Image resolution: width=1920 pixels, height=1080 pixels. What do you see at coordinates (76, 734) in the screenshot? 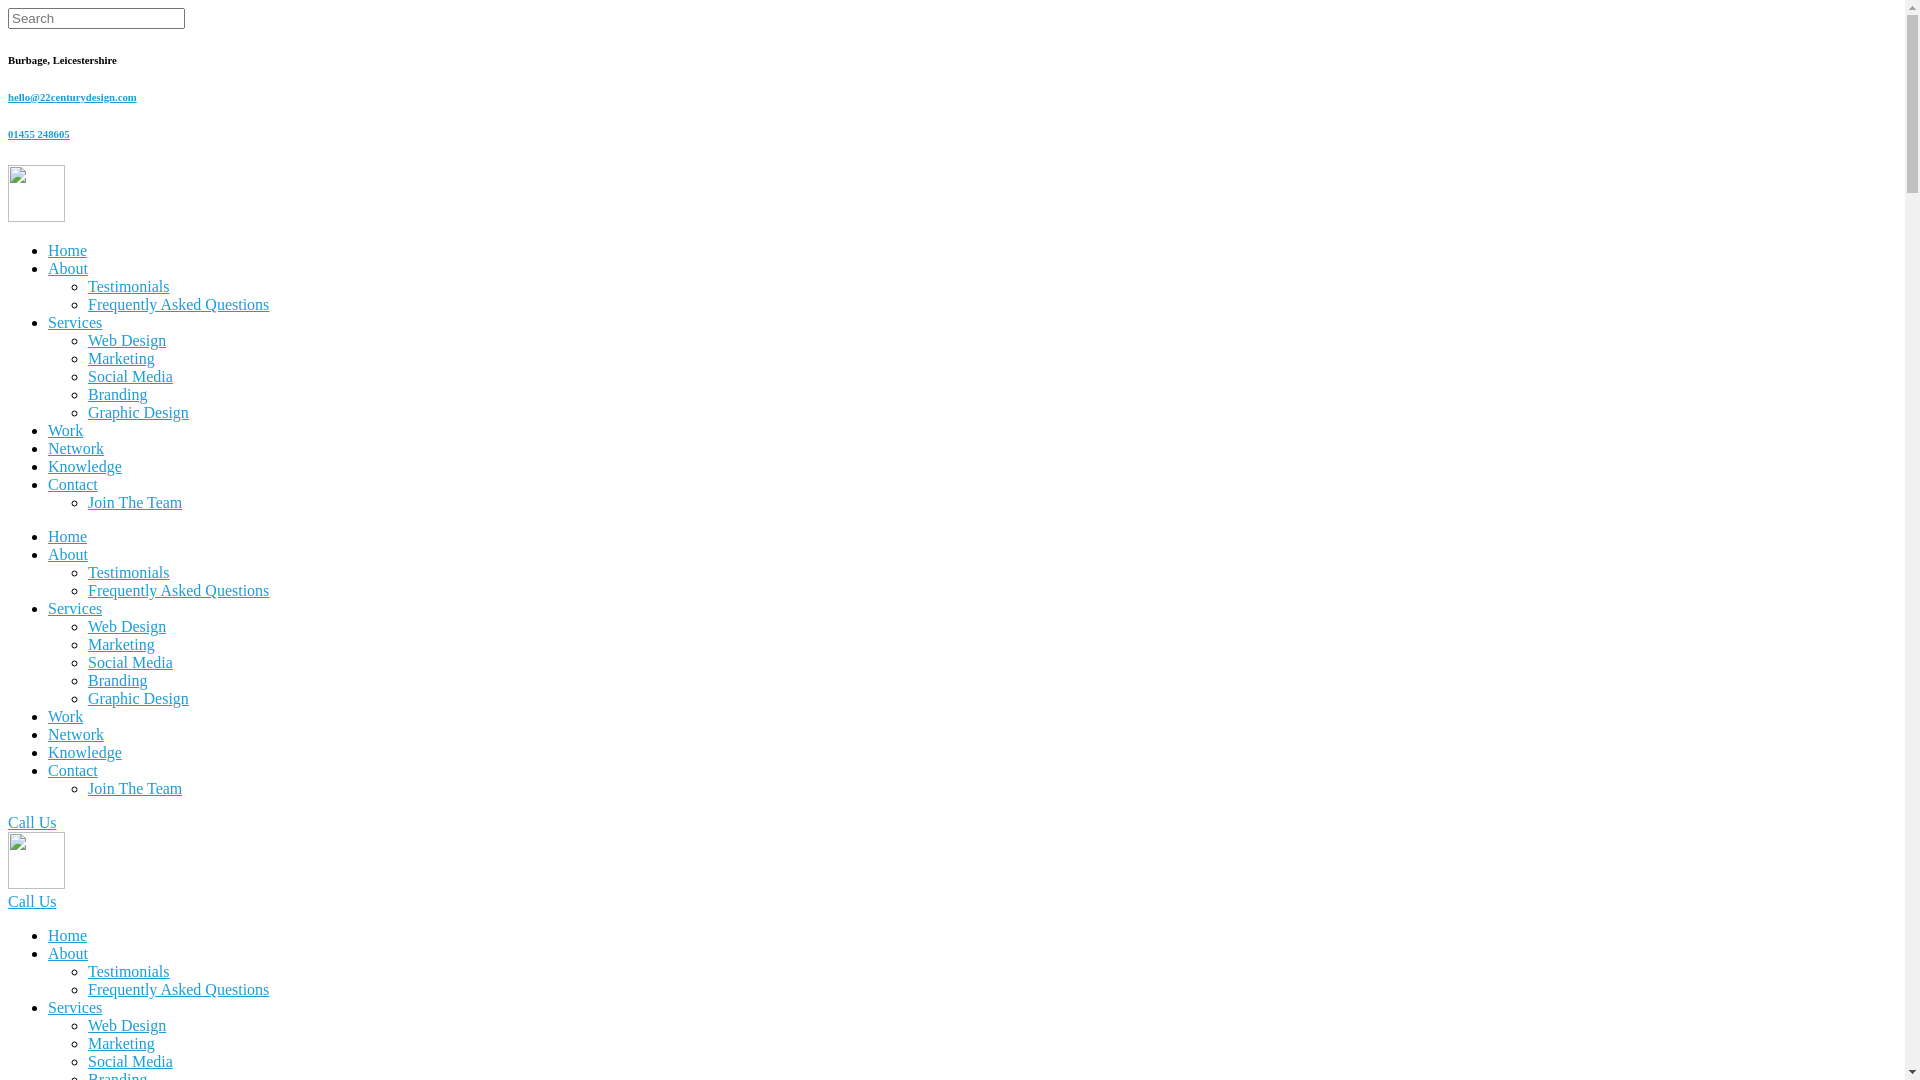
I see `Network` at bounding box center [76, 734].